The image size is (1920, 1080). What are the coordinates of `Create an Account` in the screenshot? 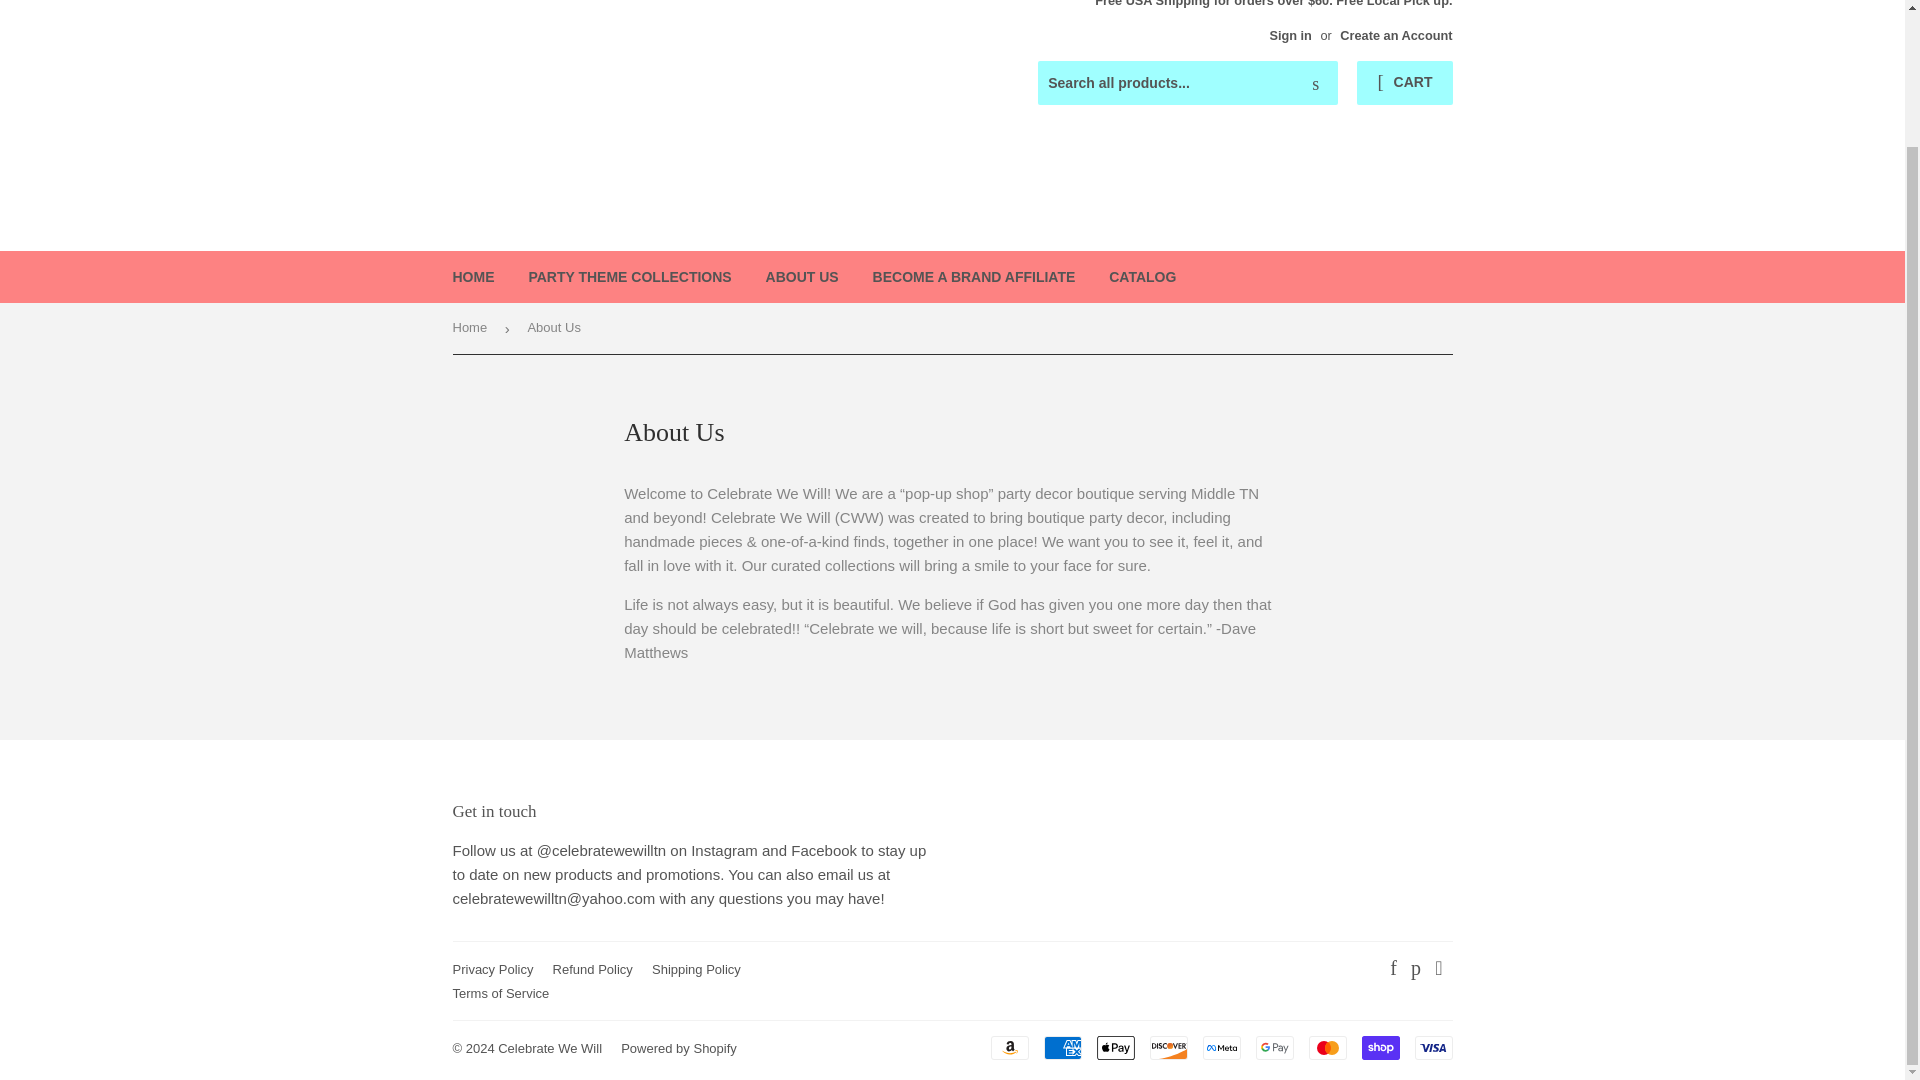 It's located at (1396, 36).